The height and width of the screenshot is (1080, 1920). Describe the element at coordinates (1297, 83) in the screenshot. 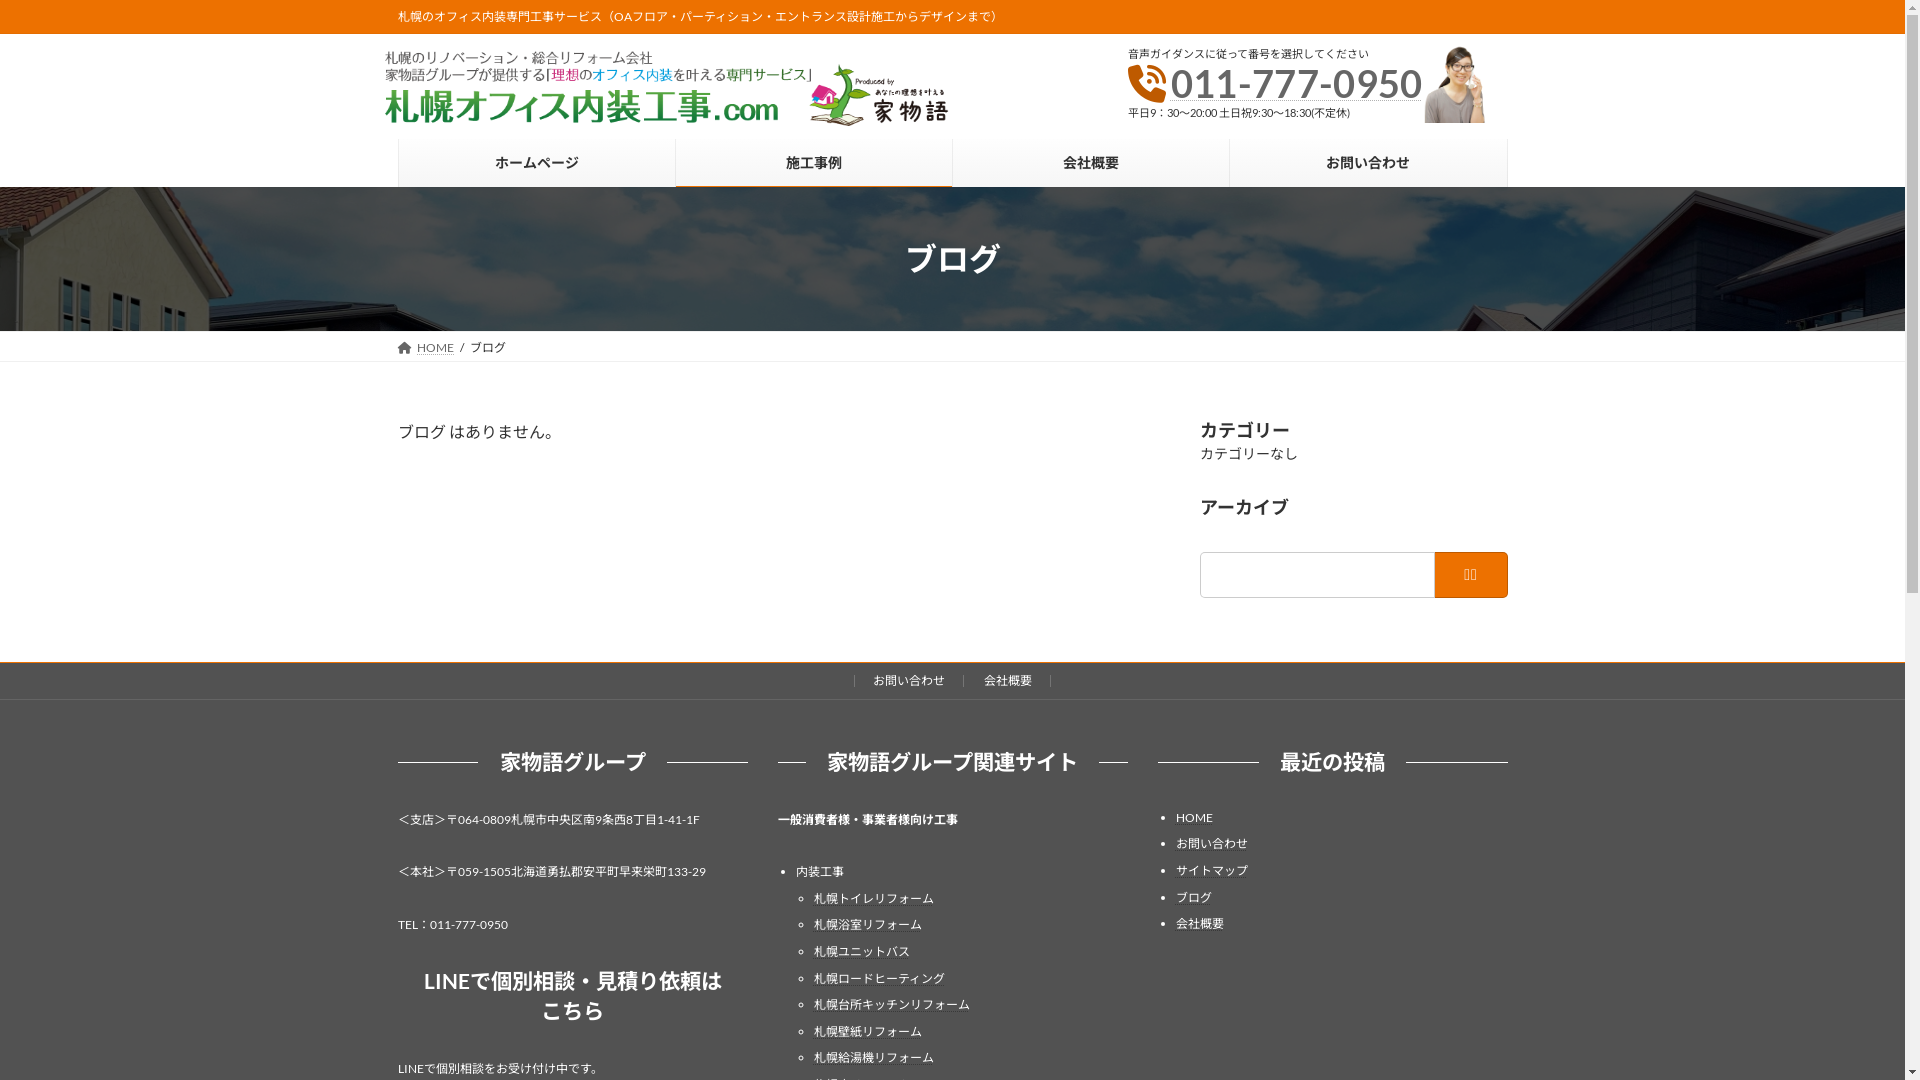

I see `011-777-0950` at that location.